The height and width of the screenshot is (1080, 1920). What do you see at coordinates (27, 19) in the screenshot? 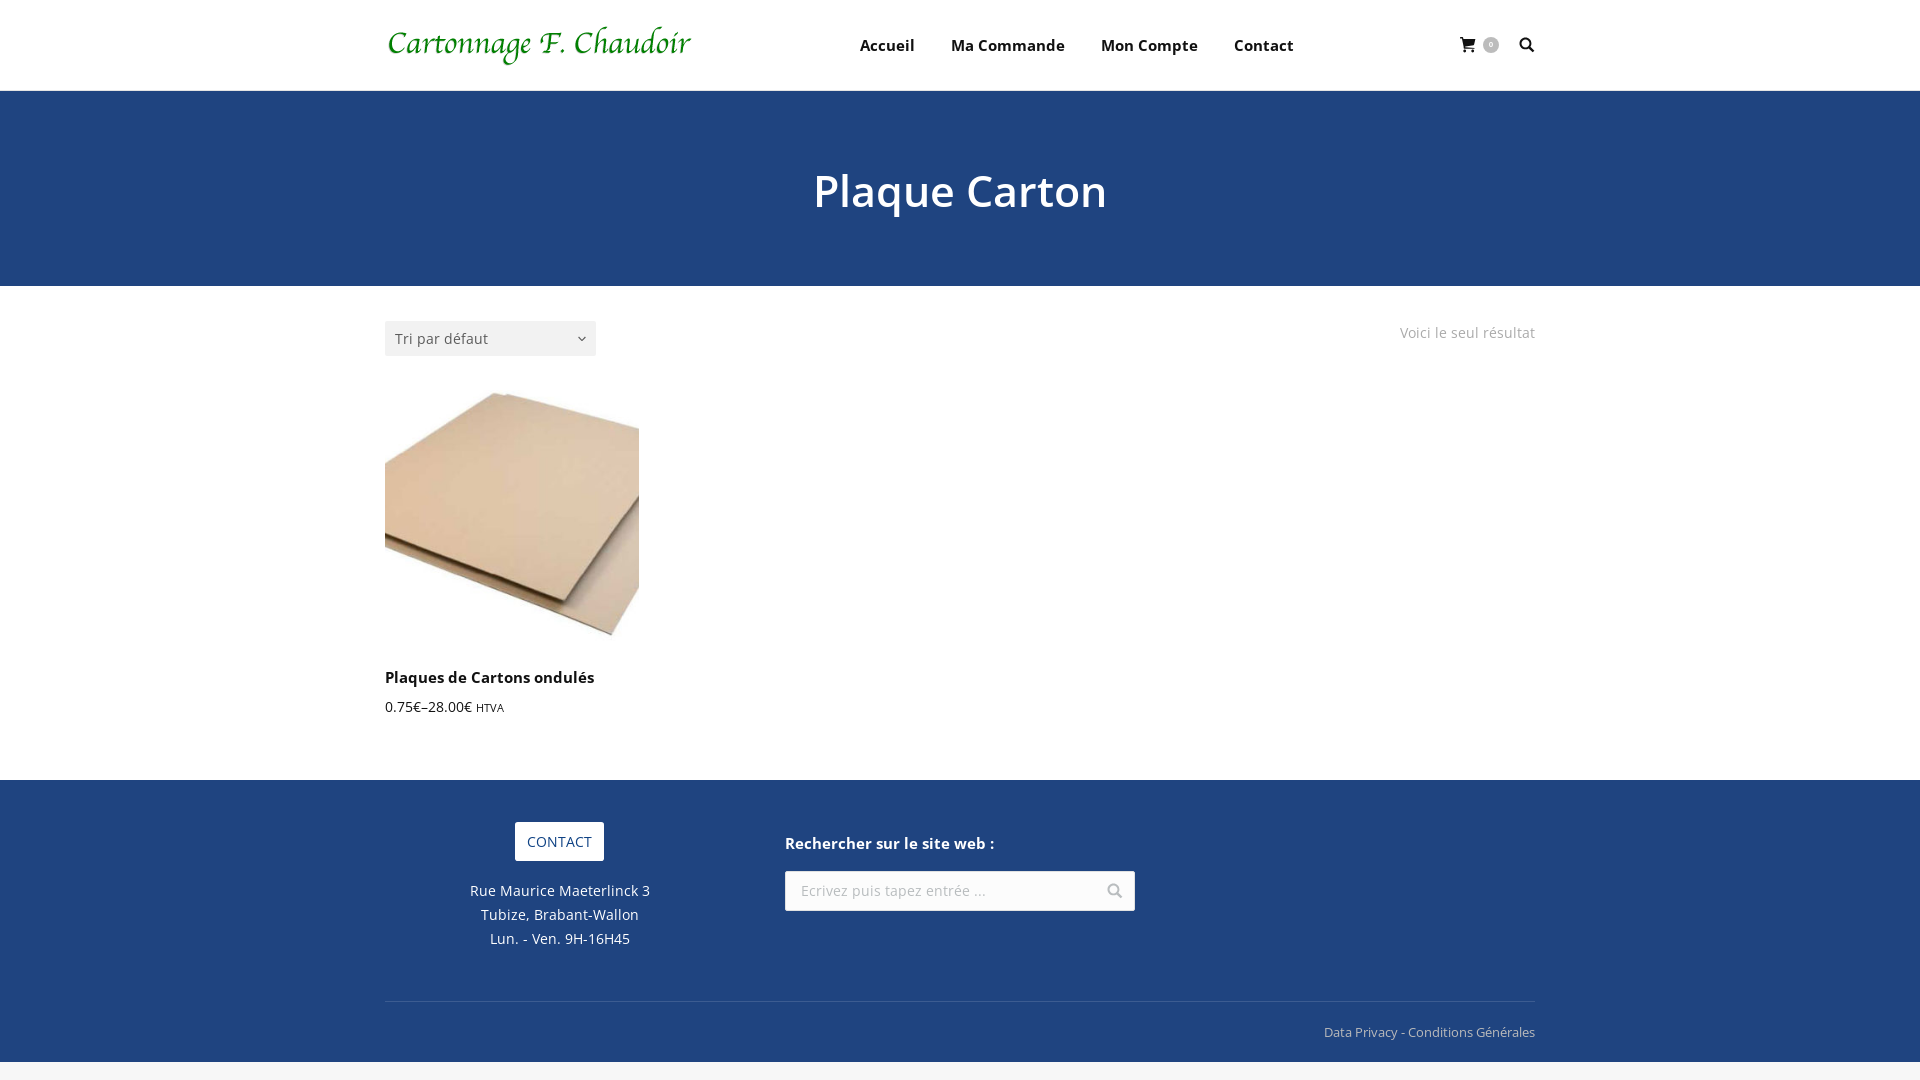
I see `Go!` at bounding box center [27, 19].